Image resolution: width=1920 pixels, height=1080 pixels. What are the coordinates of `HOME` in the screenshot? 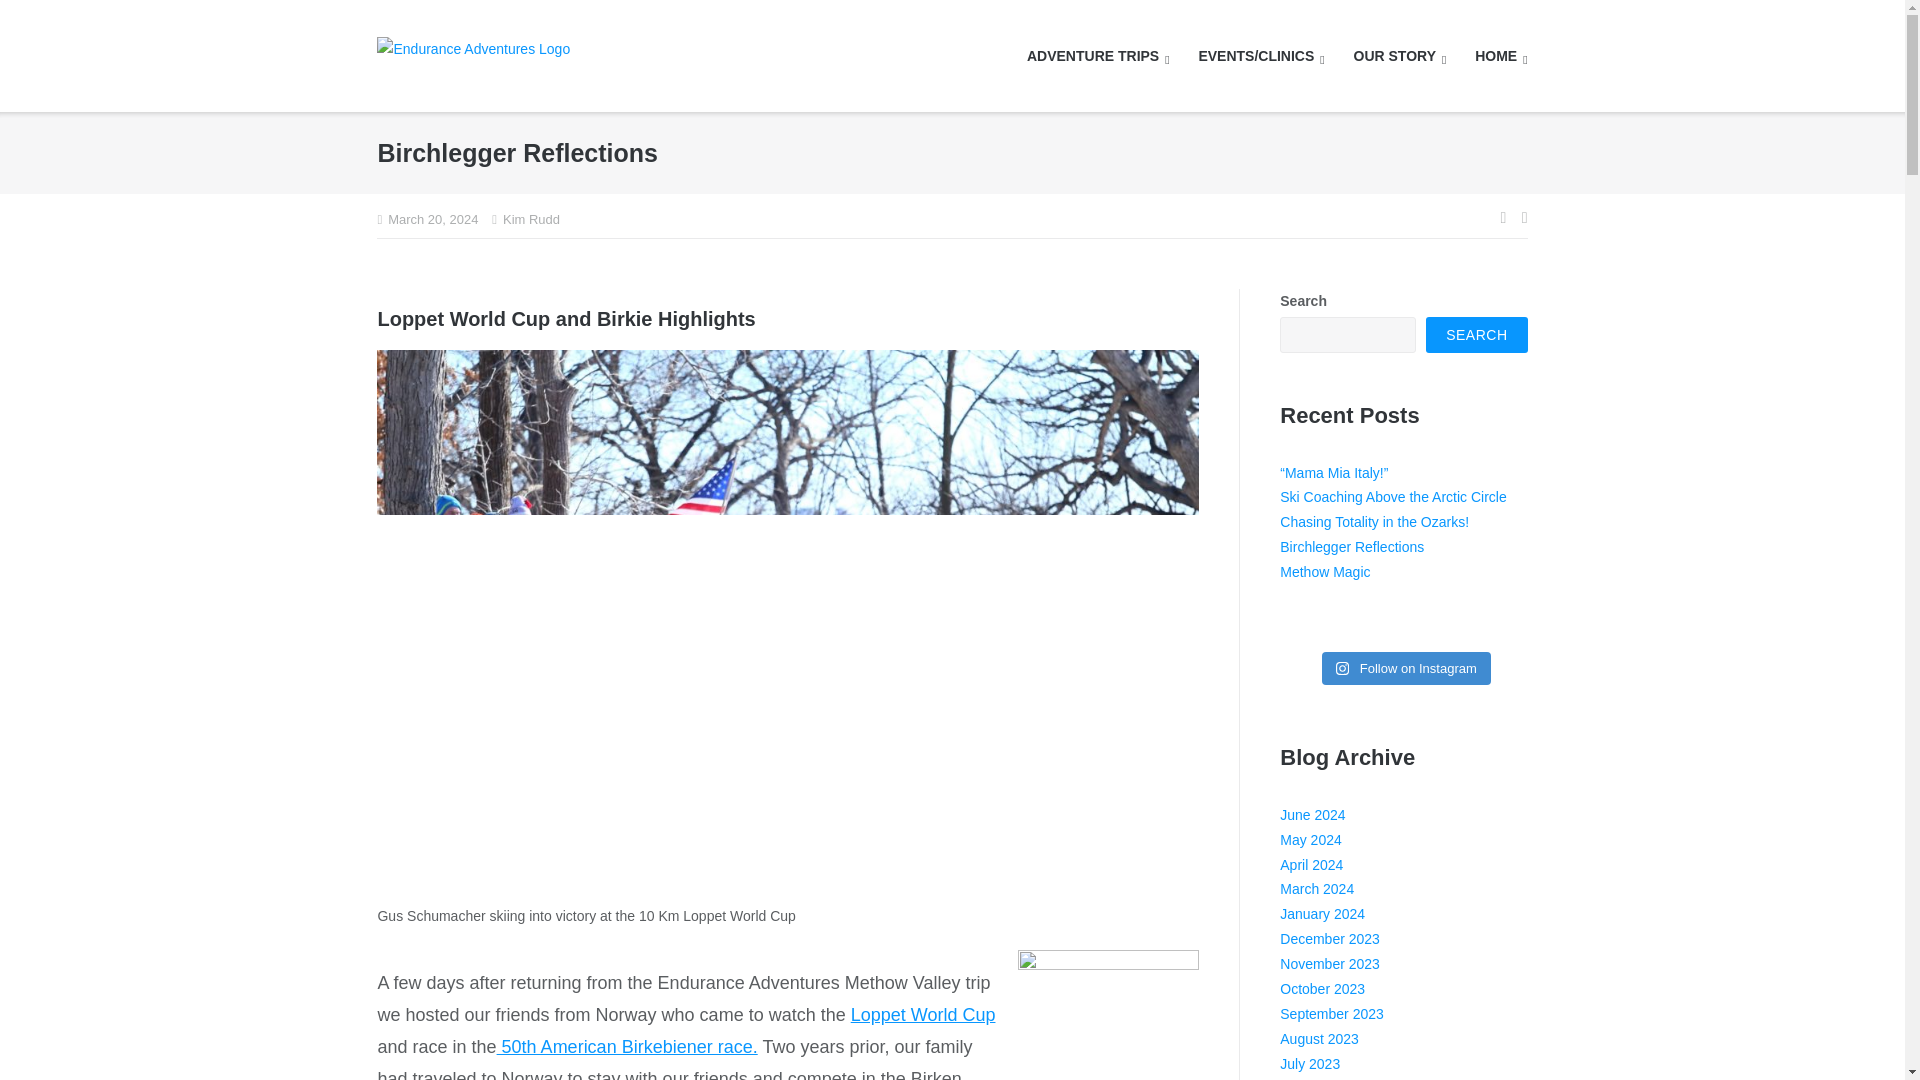 It's located at (1500, 56).